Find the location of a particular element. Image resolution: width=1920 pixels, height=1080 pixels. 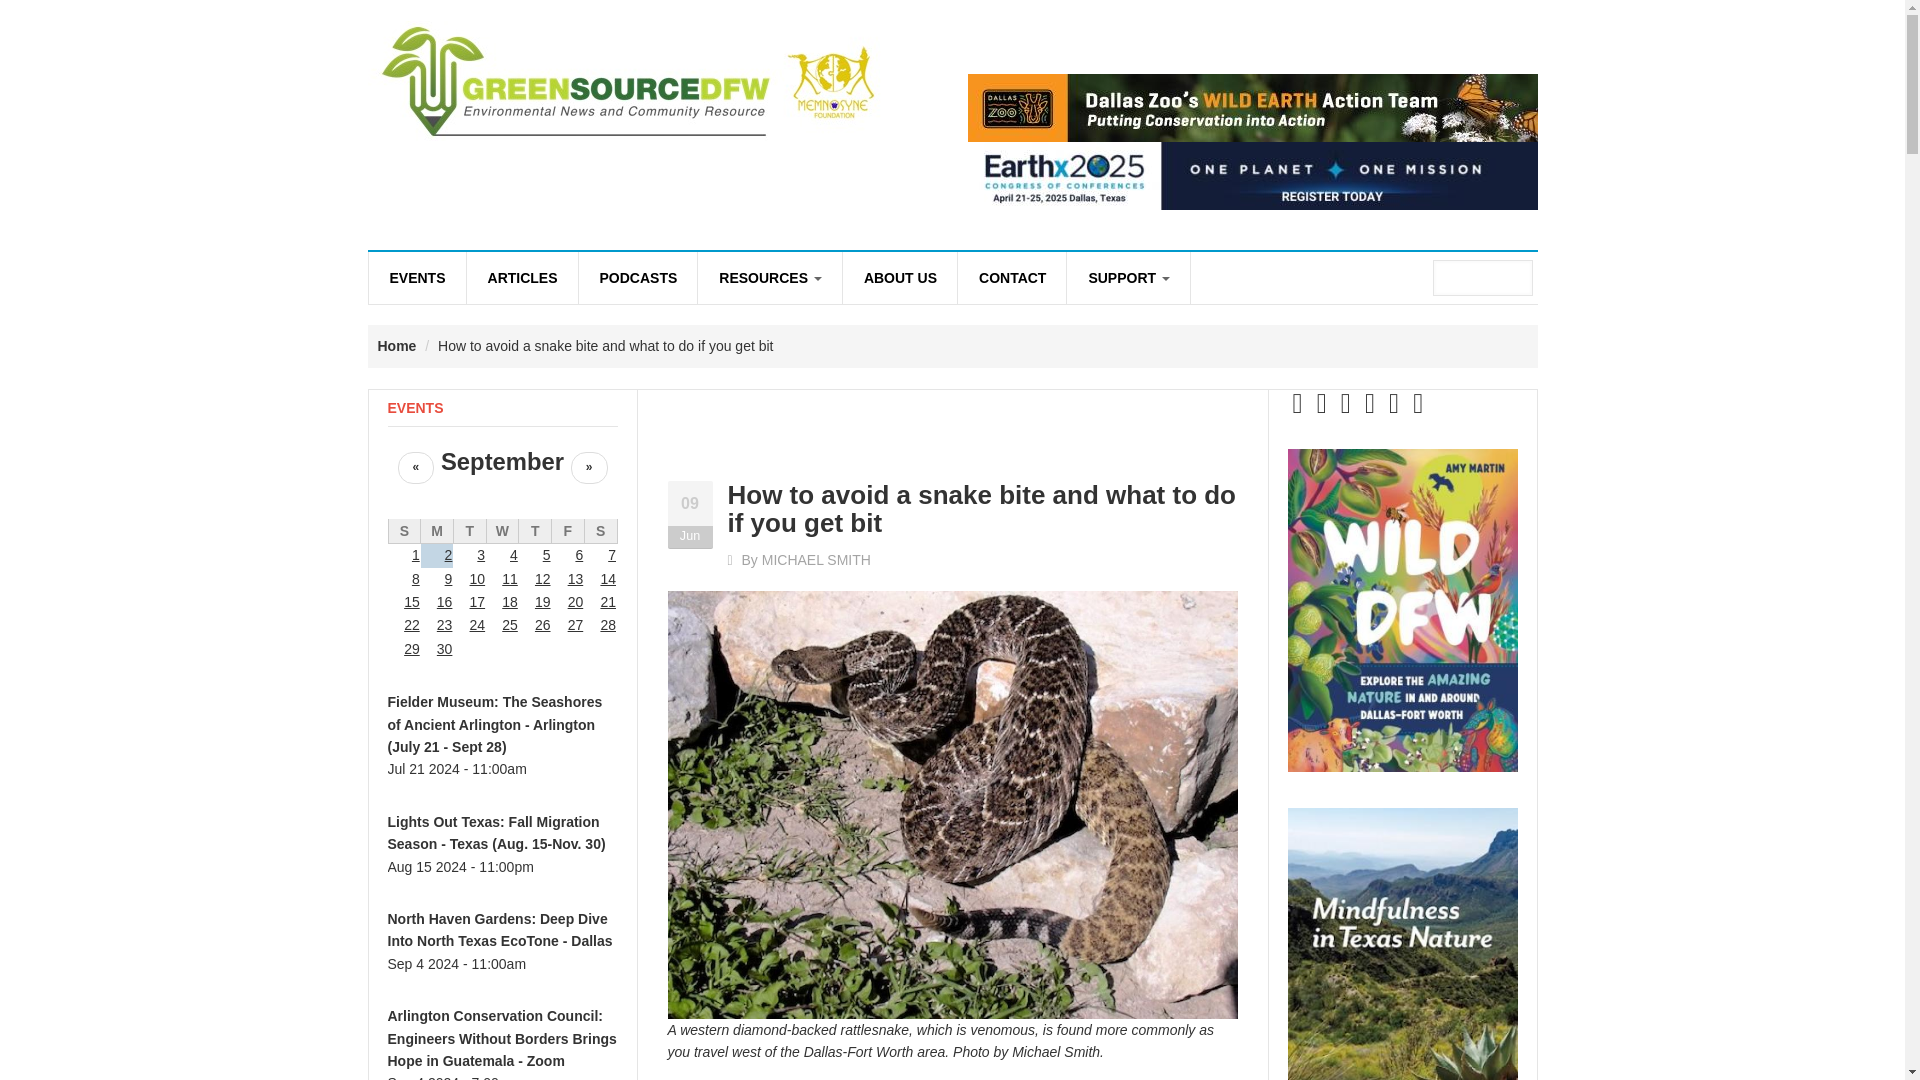

Search is located at coordinates (1516, 280).